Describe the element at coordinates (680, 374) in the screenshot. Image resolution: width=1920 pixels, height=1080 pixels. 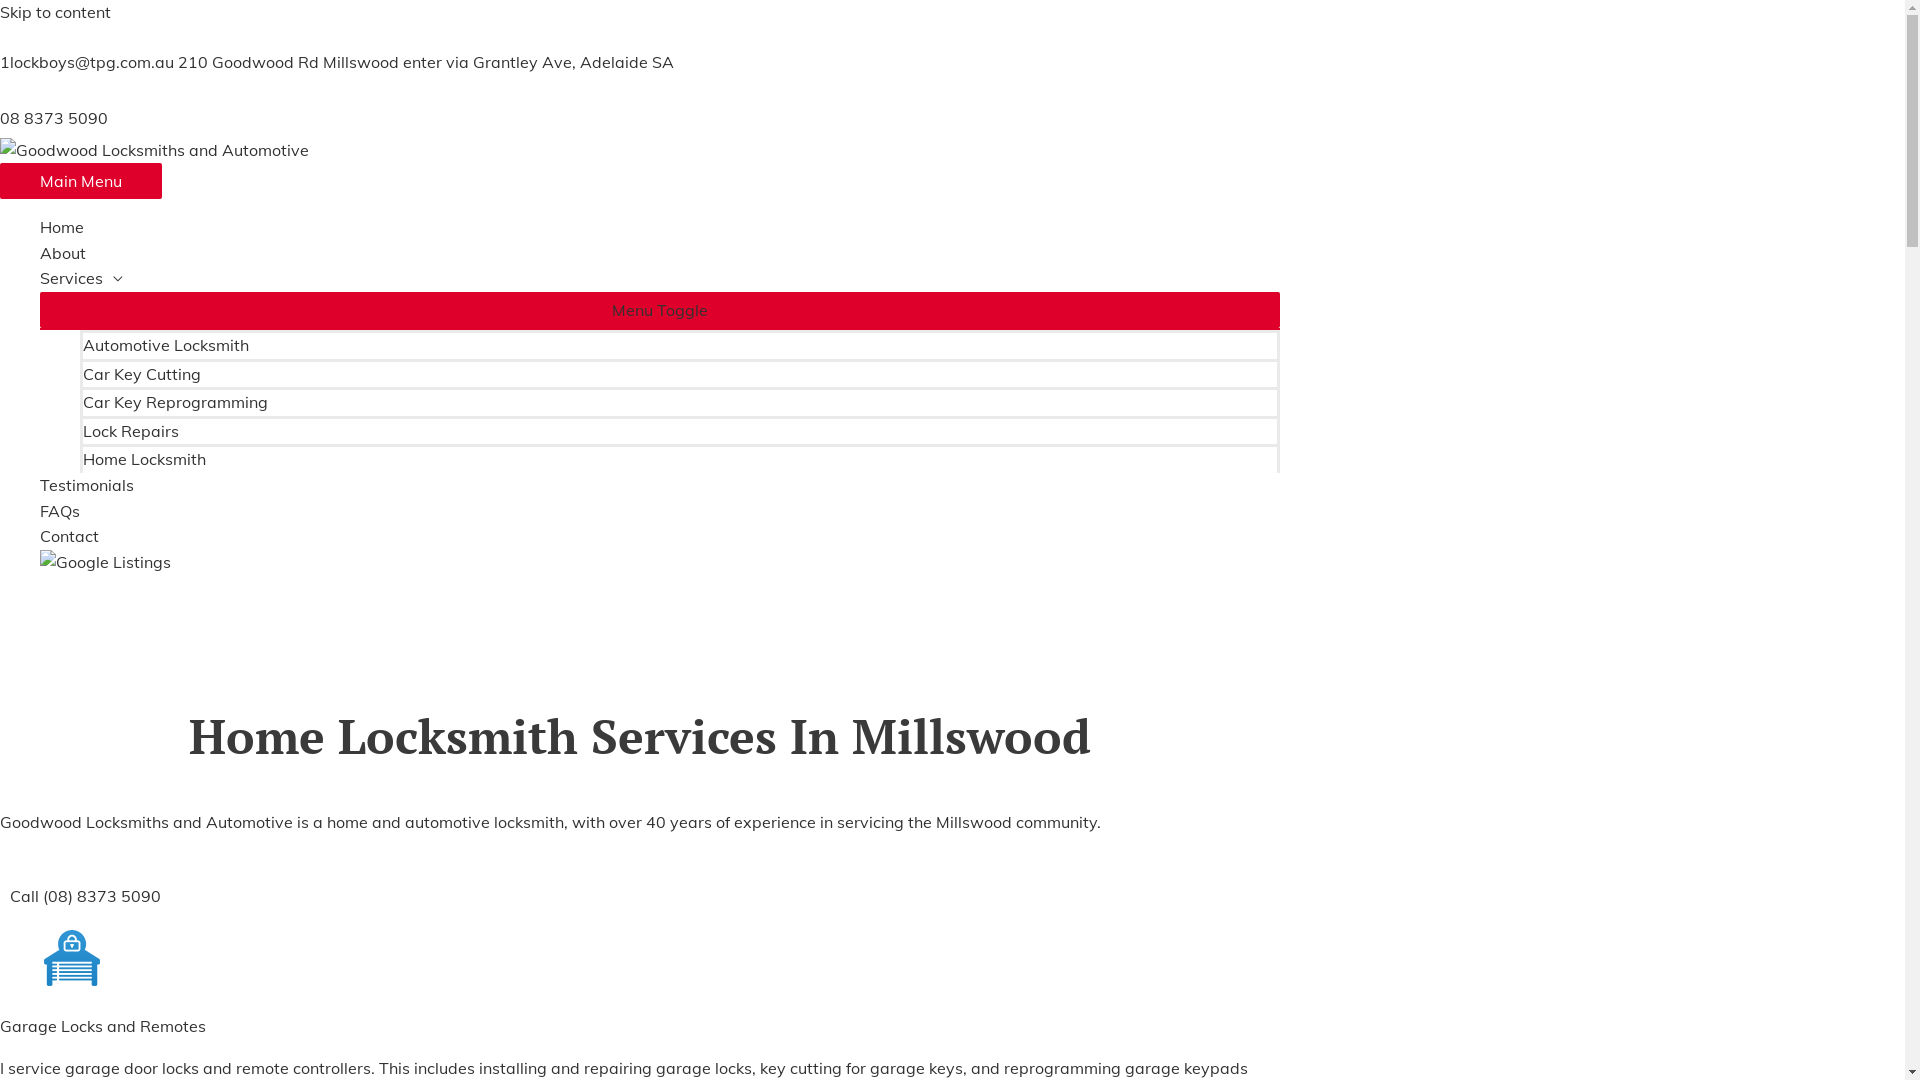
I see `Car Key Cutting` at that location.